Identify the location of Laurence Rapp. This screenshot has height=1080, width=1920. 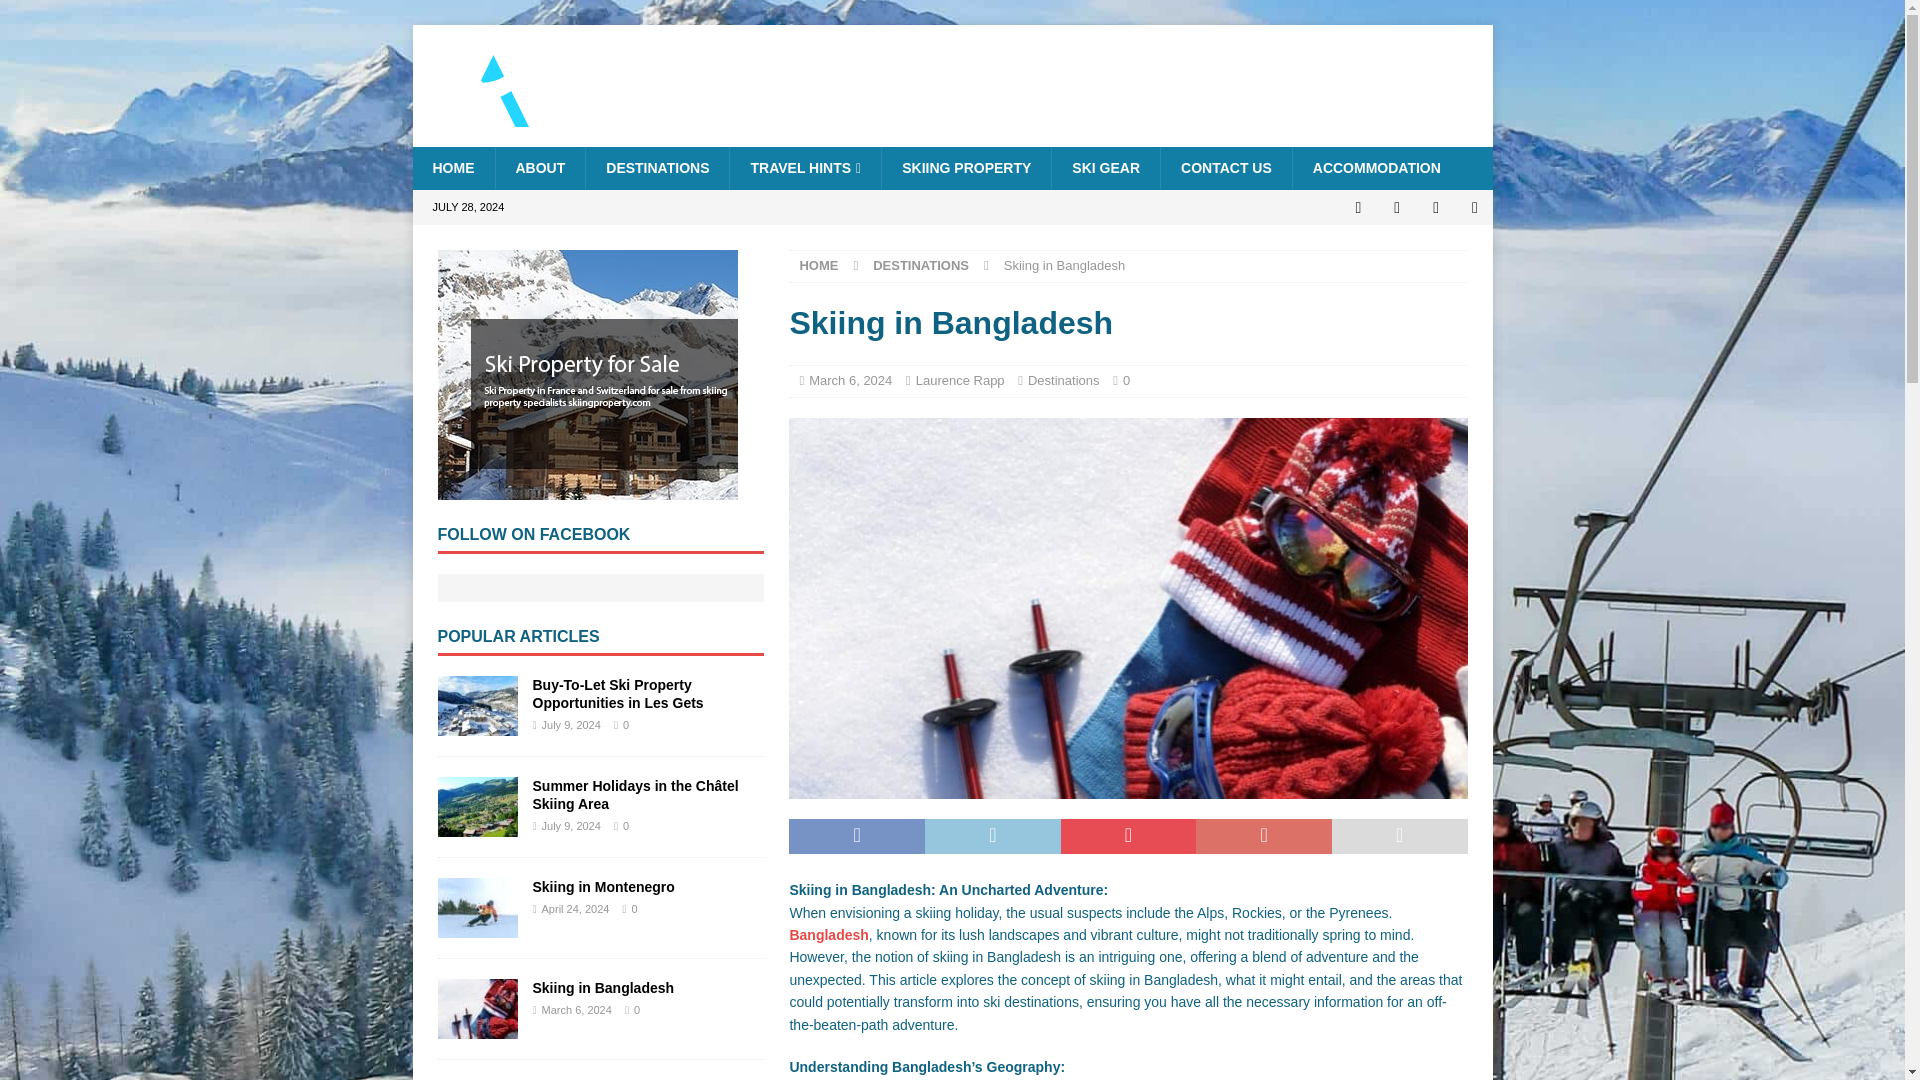
(960, 380).